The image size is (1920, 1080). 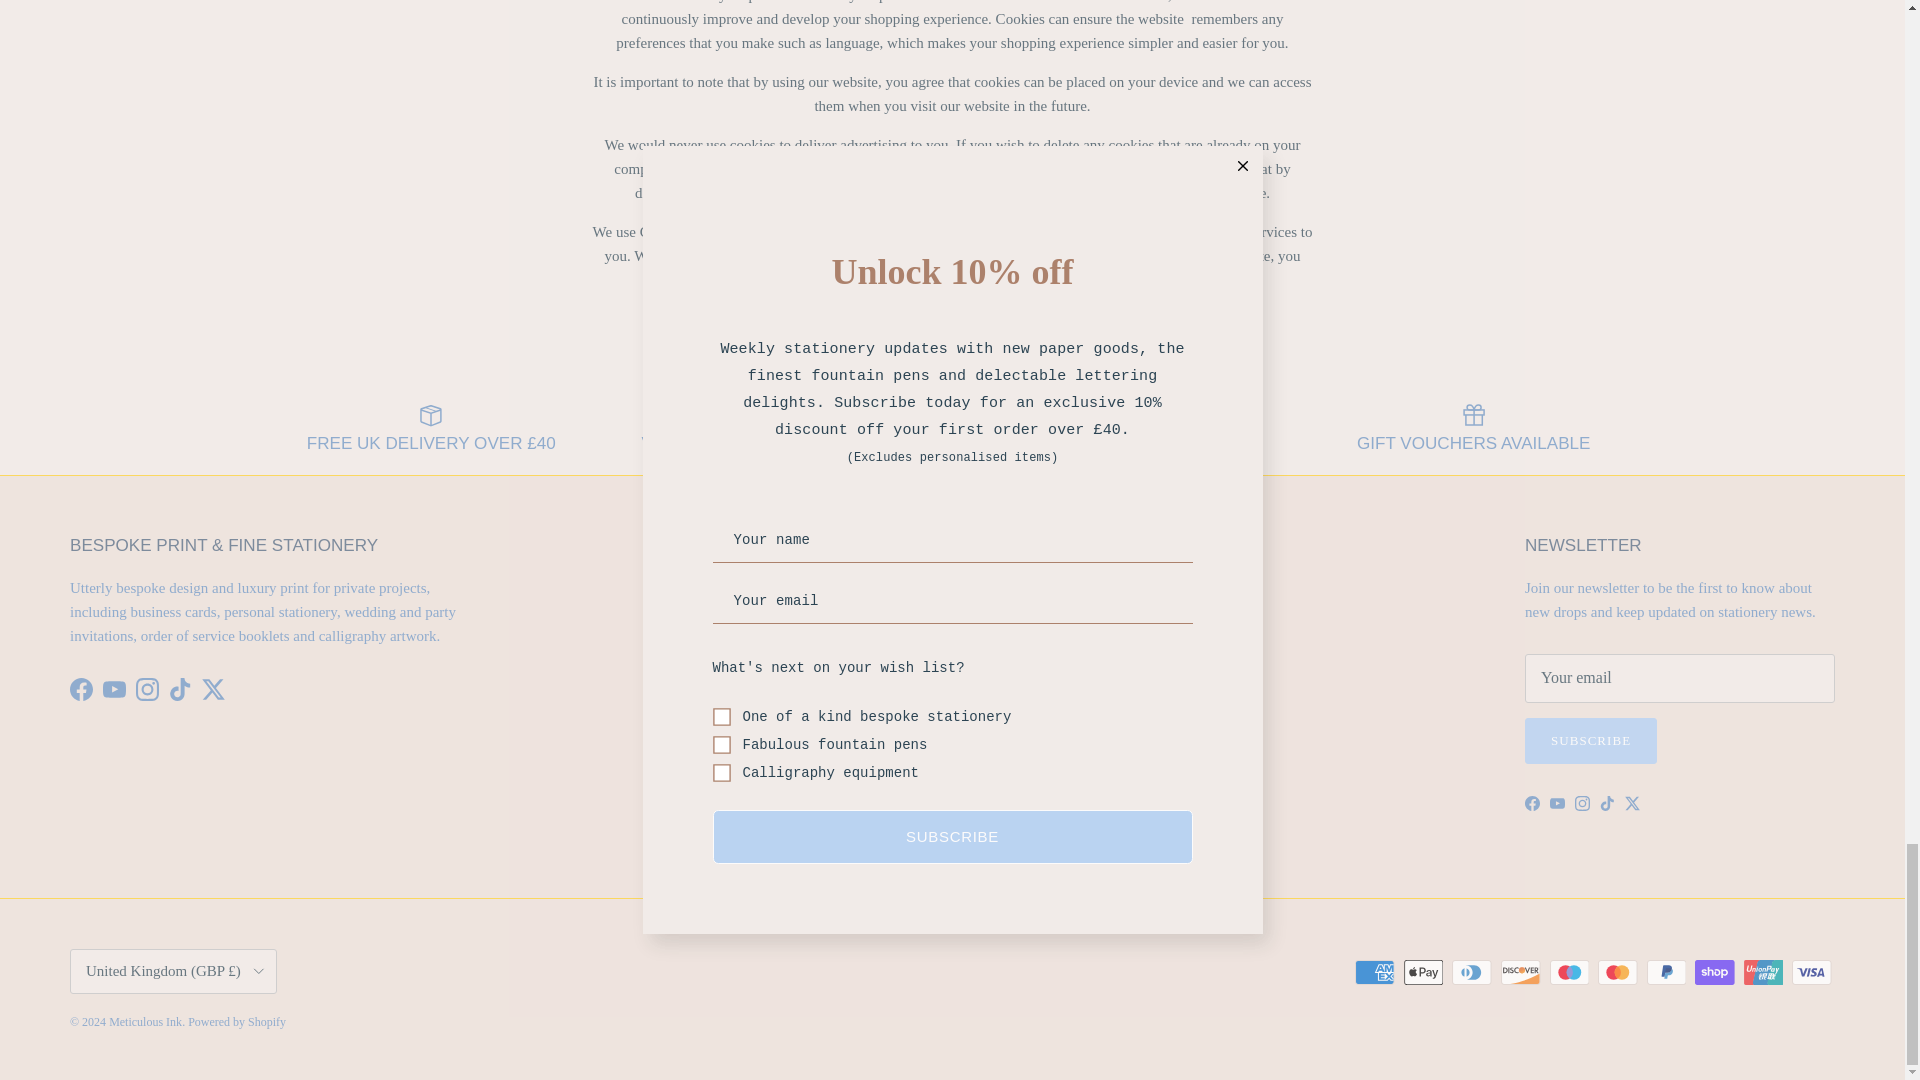 I want to click on Meticulous Ink on TikTok, so click(x=180, y=689).